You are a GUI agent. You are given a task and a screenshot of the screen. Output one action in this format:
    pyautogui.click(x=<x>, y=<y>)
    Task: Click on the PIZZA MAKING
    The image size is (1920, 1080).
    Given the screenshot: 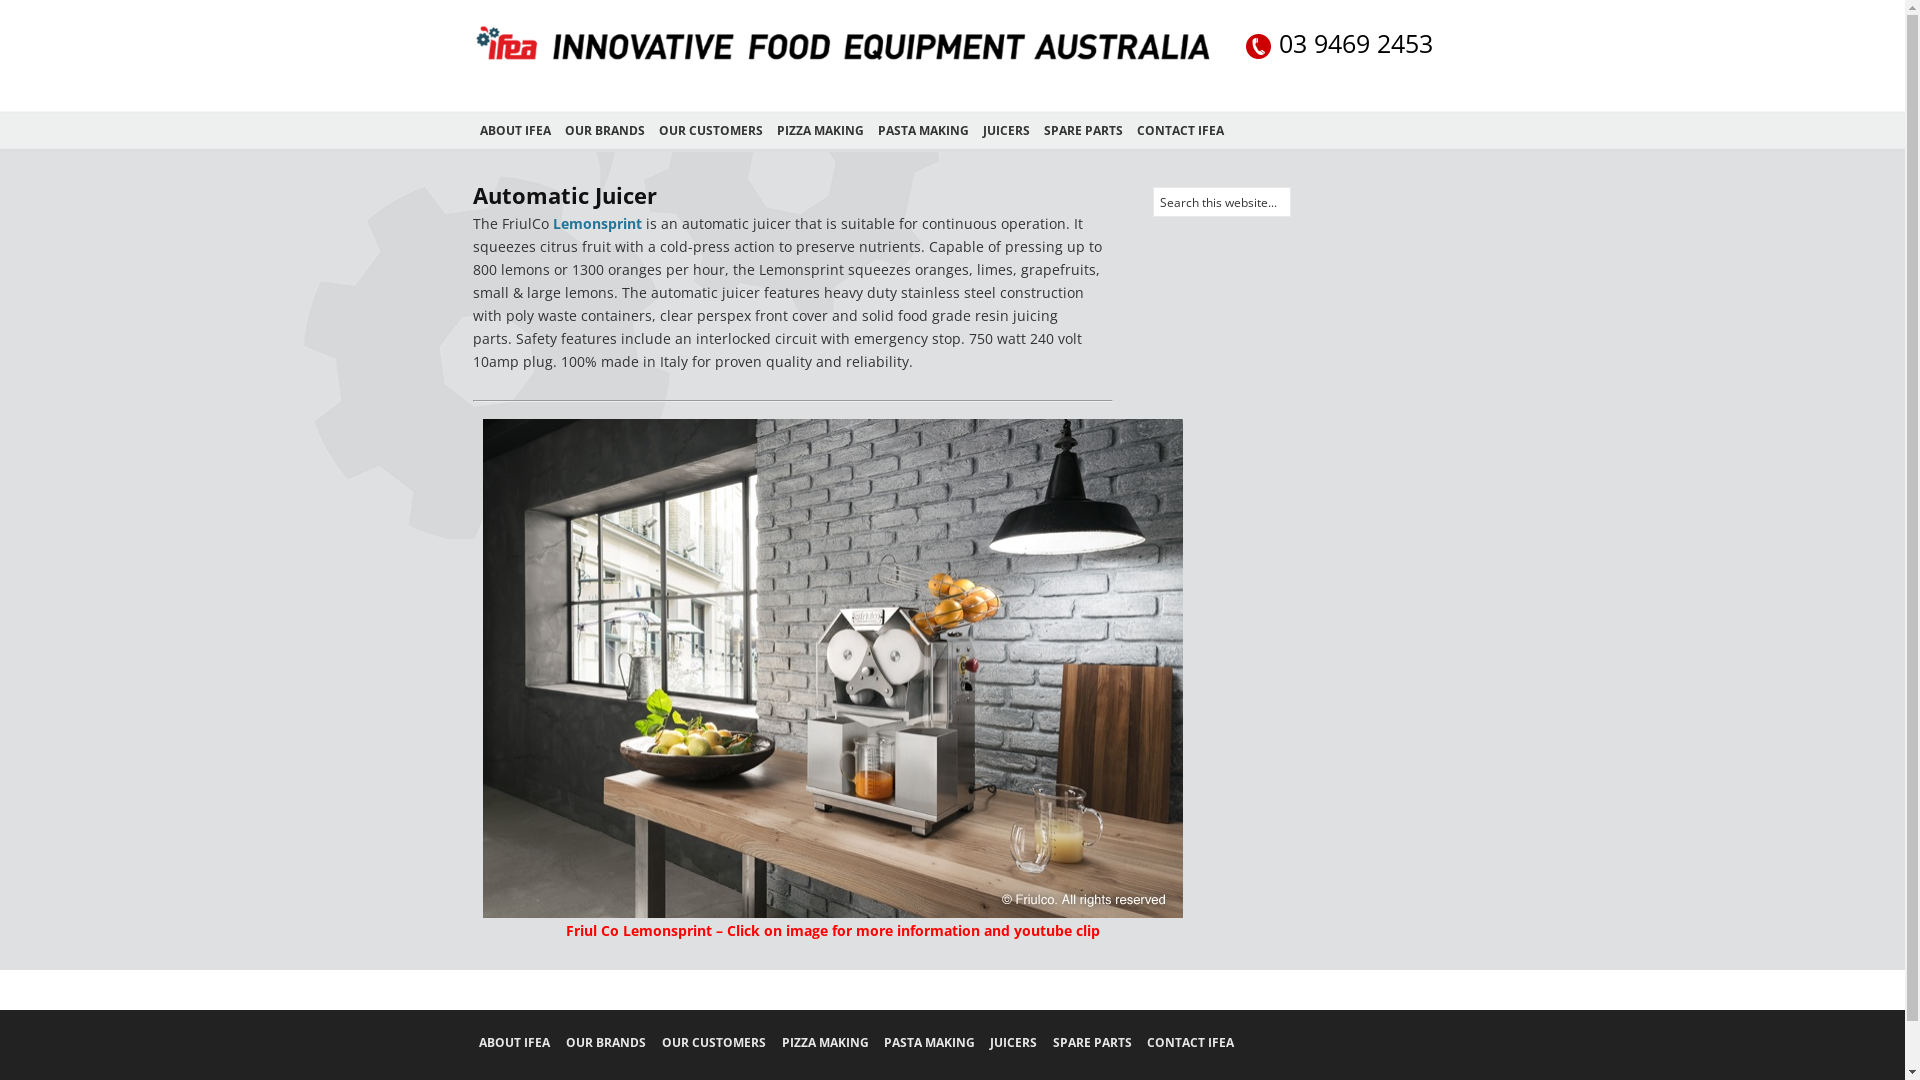 What is the action you would take?
    pyautogui.click(x=820, y=131)
    